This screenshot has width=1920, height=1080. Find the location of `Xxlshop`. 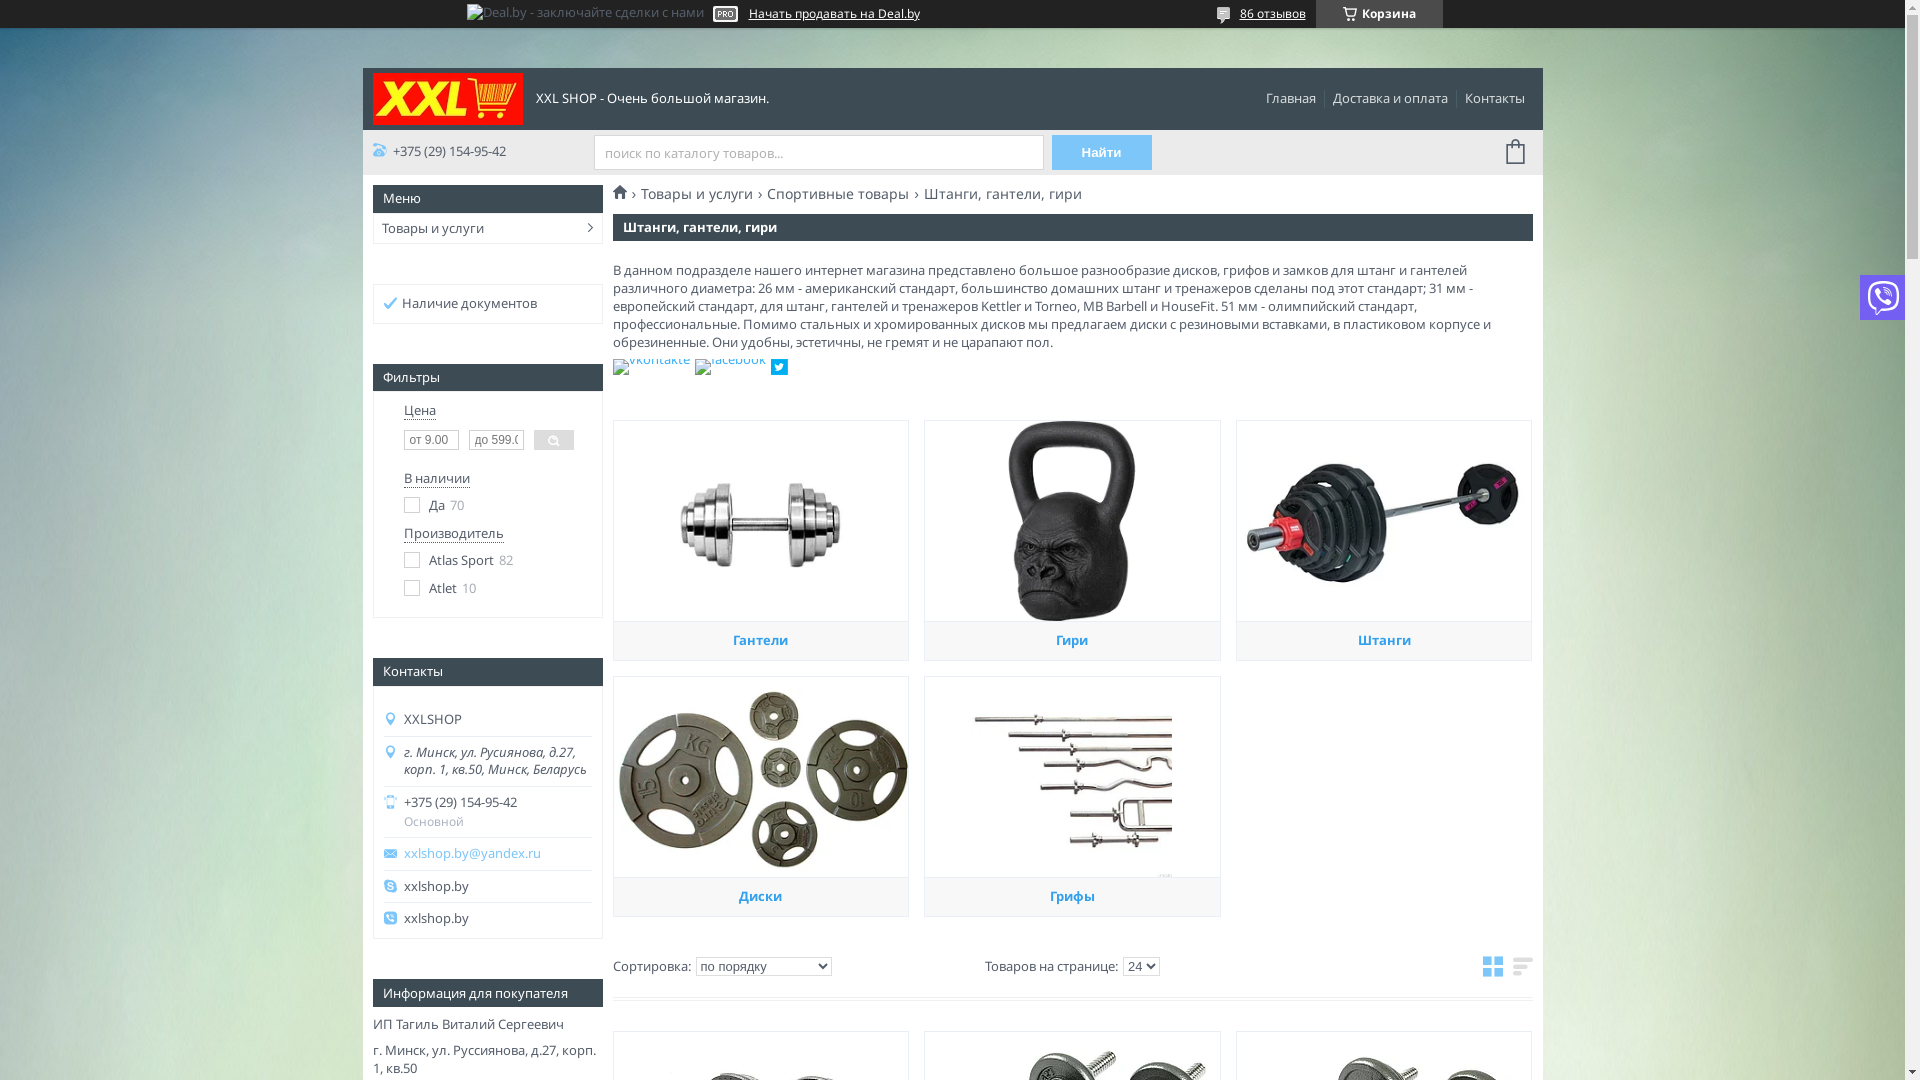

Xxlshop is located at coordinates (626, 192).